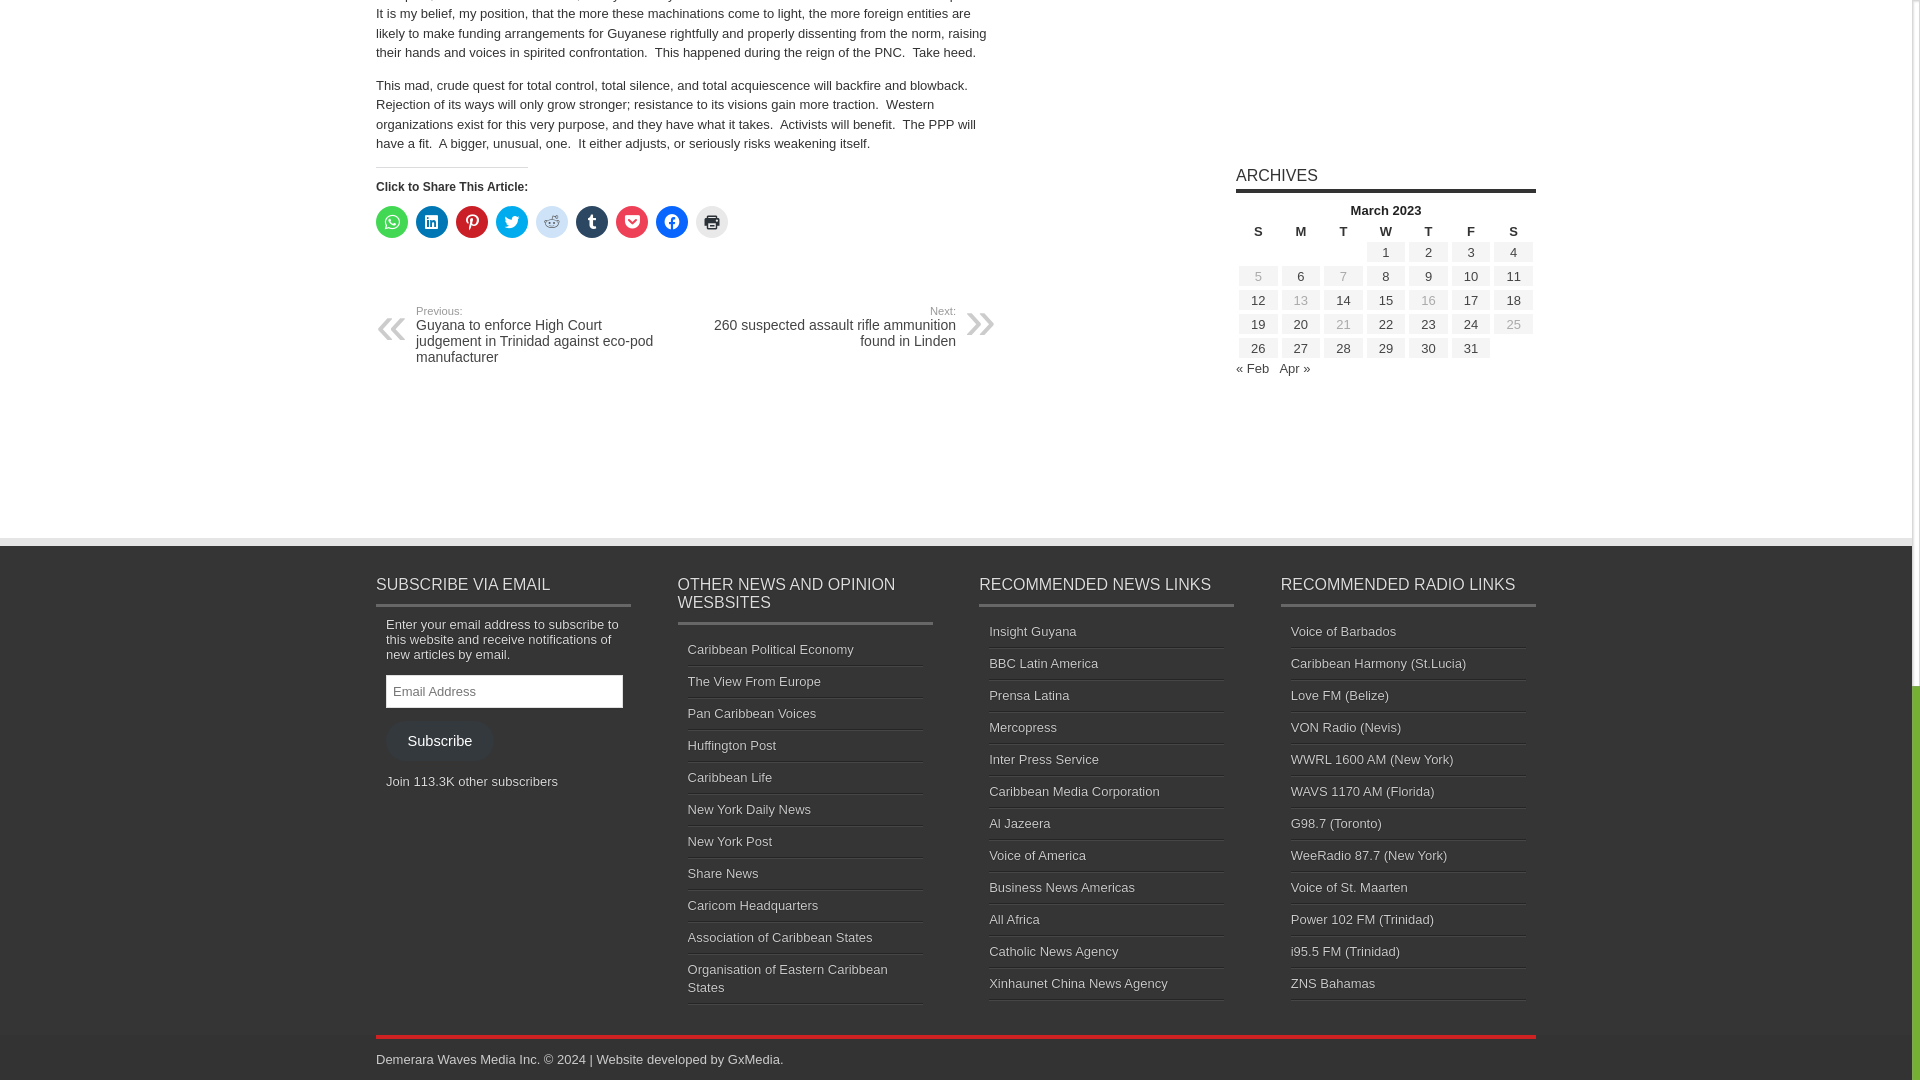  Describe the element at coordinates (592, 222) in the screenshot. I see `Click to share on Tumblr` at that location.